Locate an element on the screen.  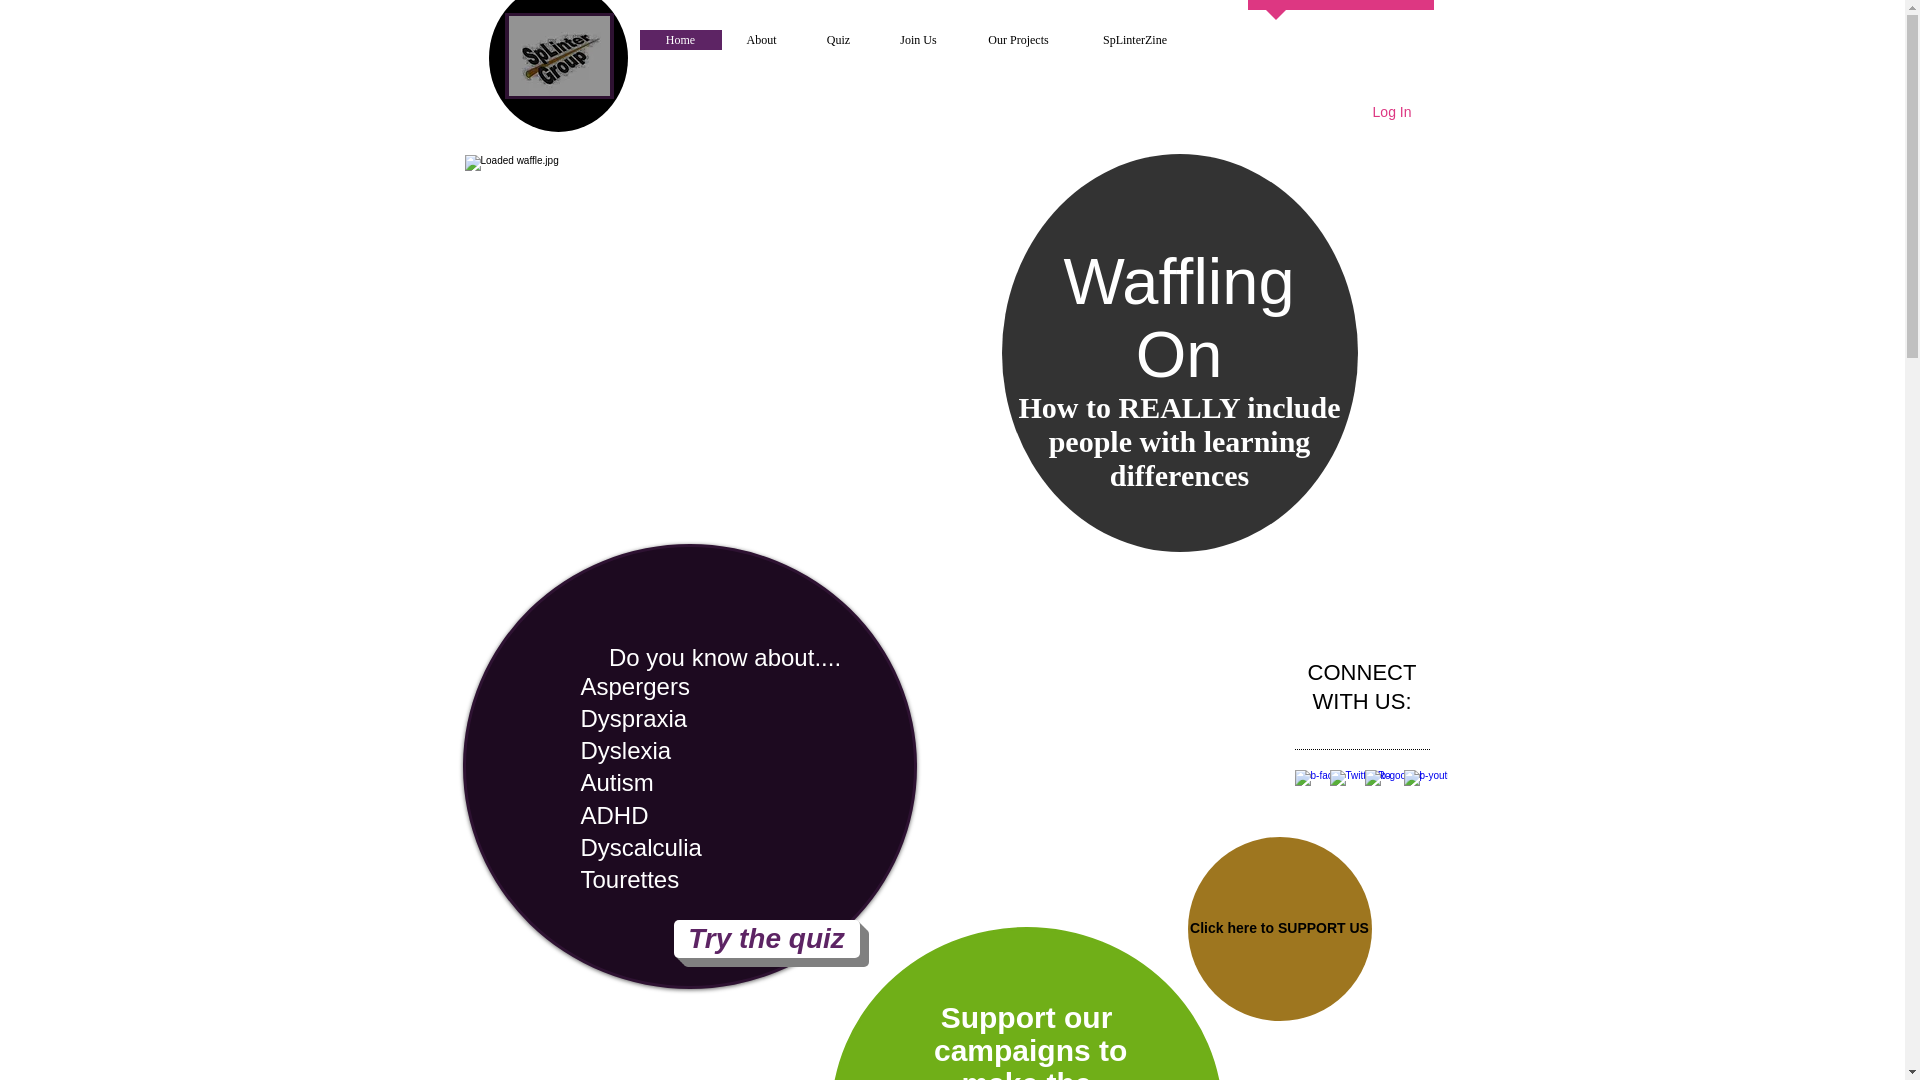
Click here to SUPPORT US is located at coordinates (1280, 927).